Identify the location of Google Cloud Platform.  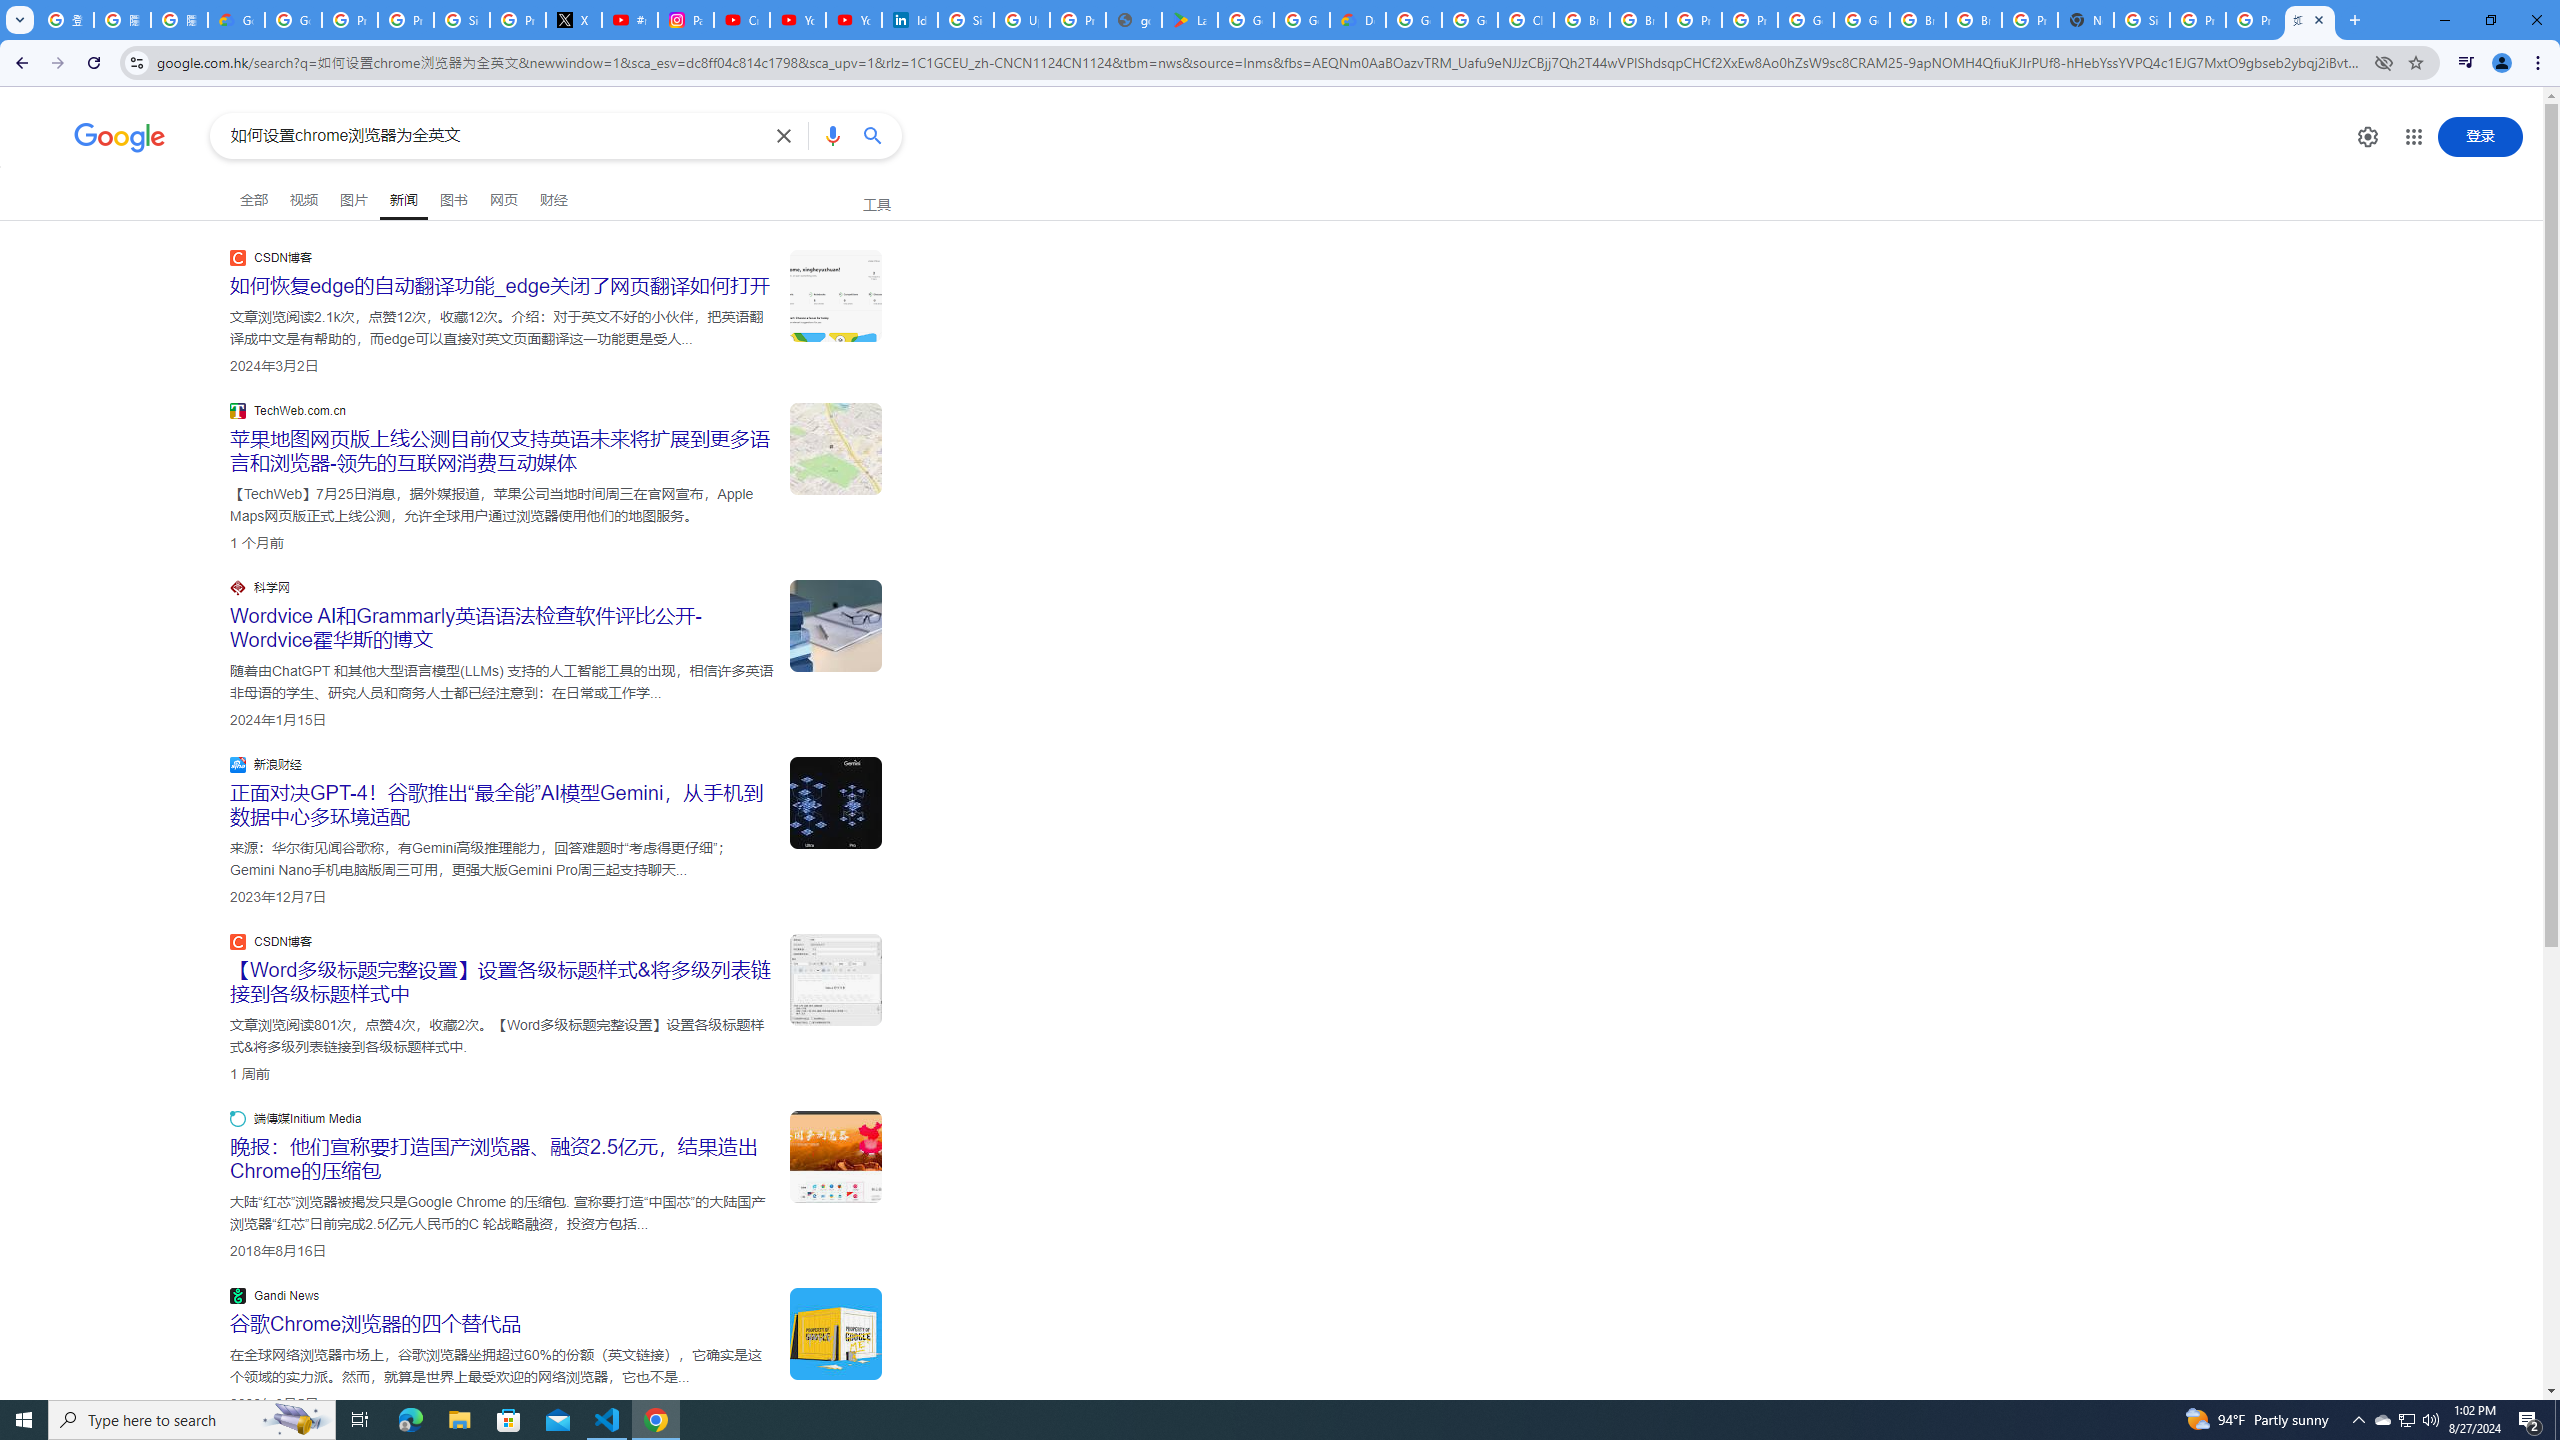
(1862, 20).